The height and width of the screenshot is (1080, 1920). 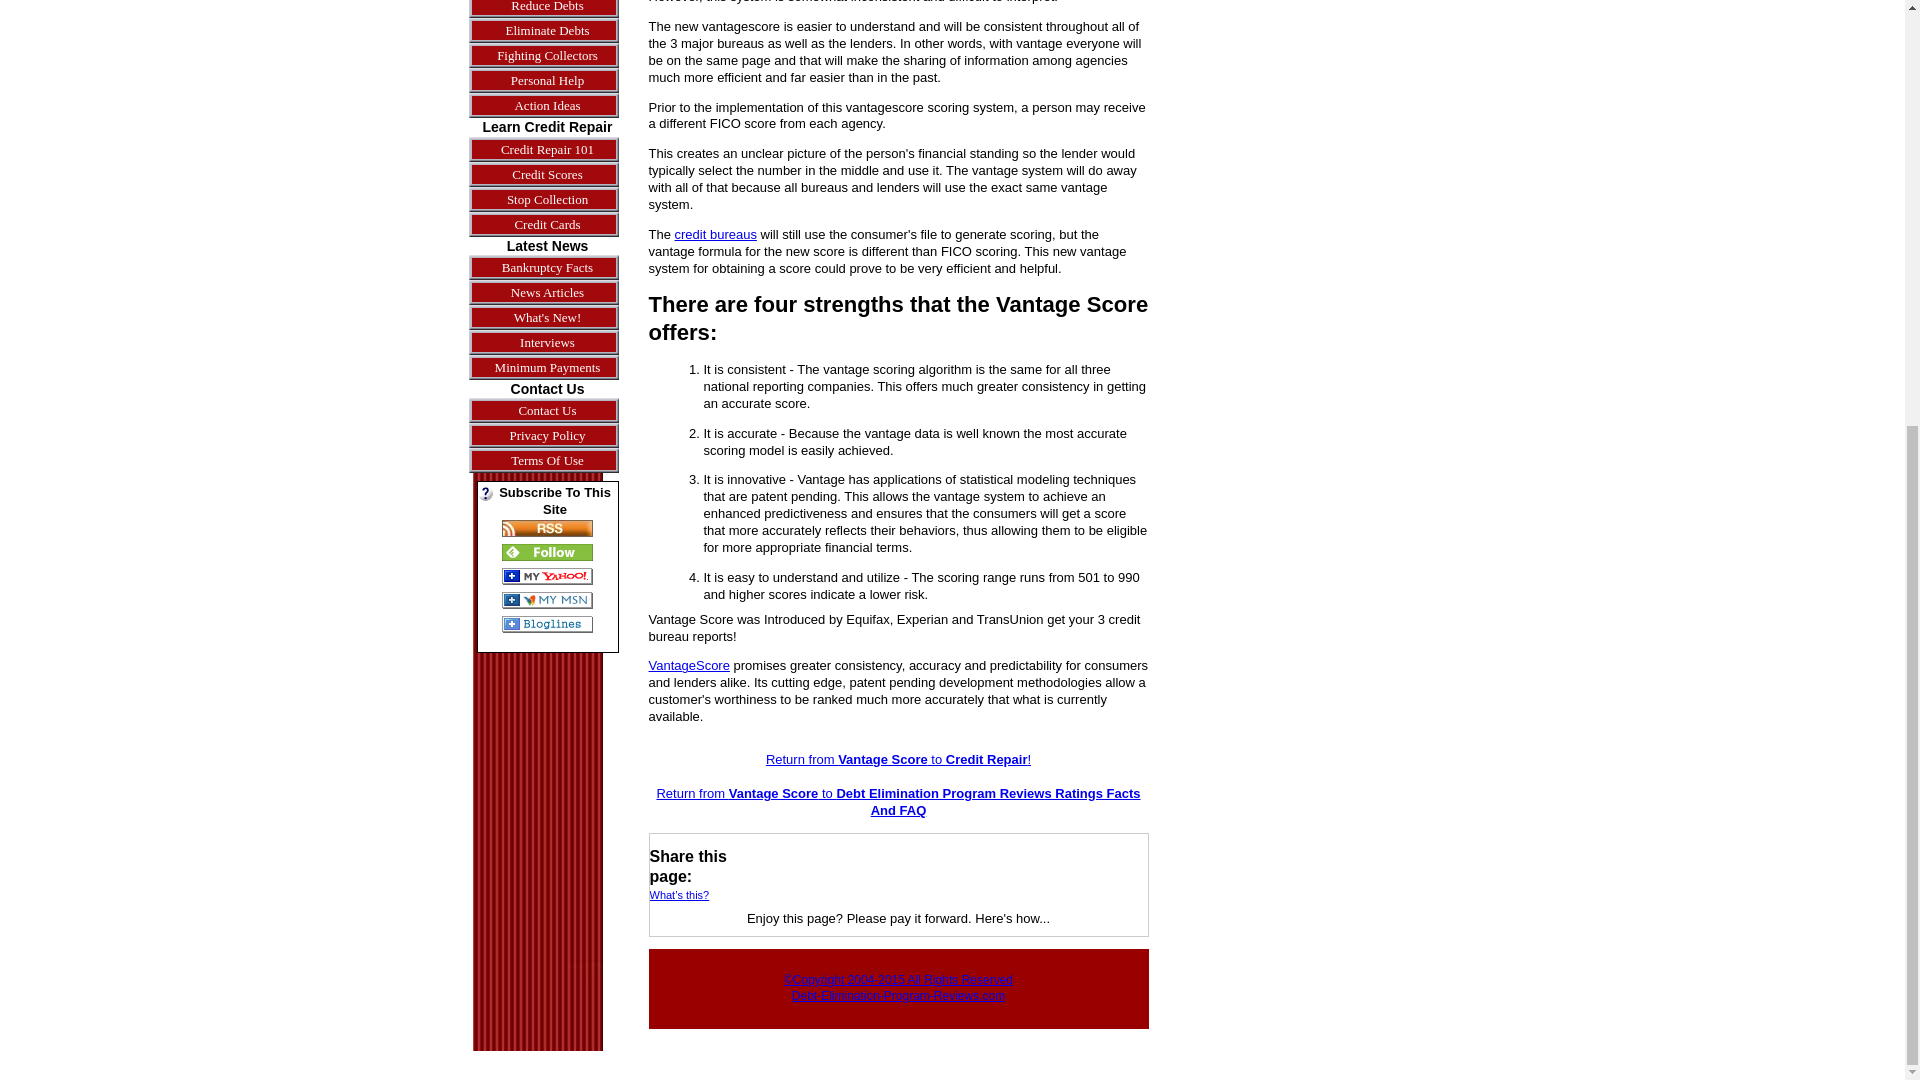 I want to click on Action Ideas, so click(x=546, y=104).